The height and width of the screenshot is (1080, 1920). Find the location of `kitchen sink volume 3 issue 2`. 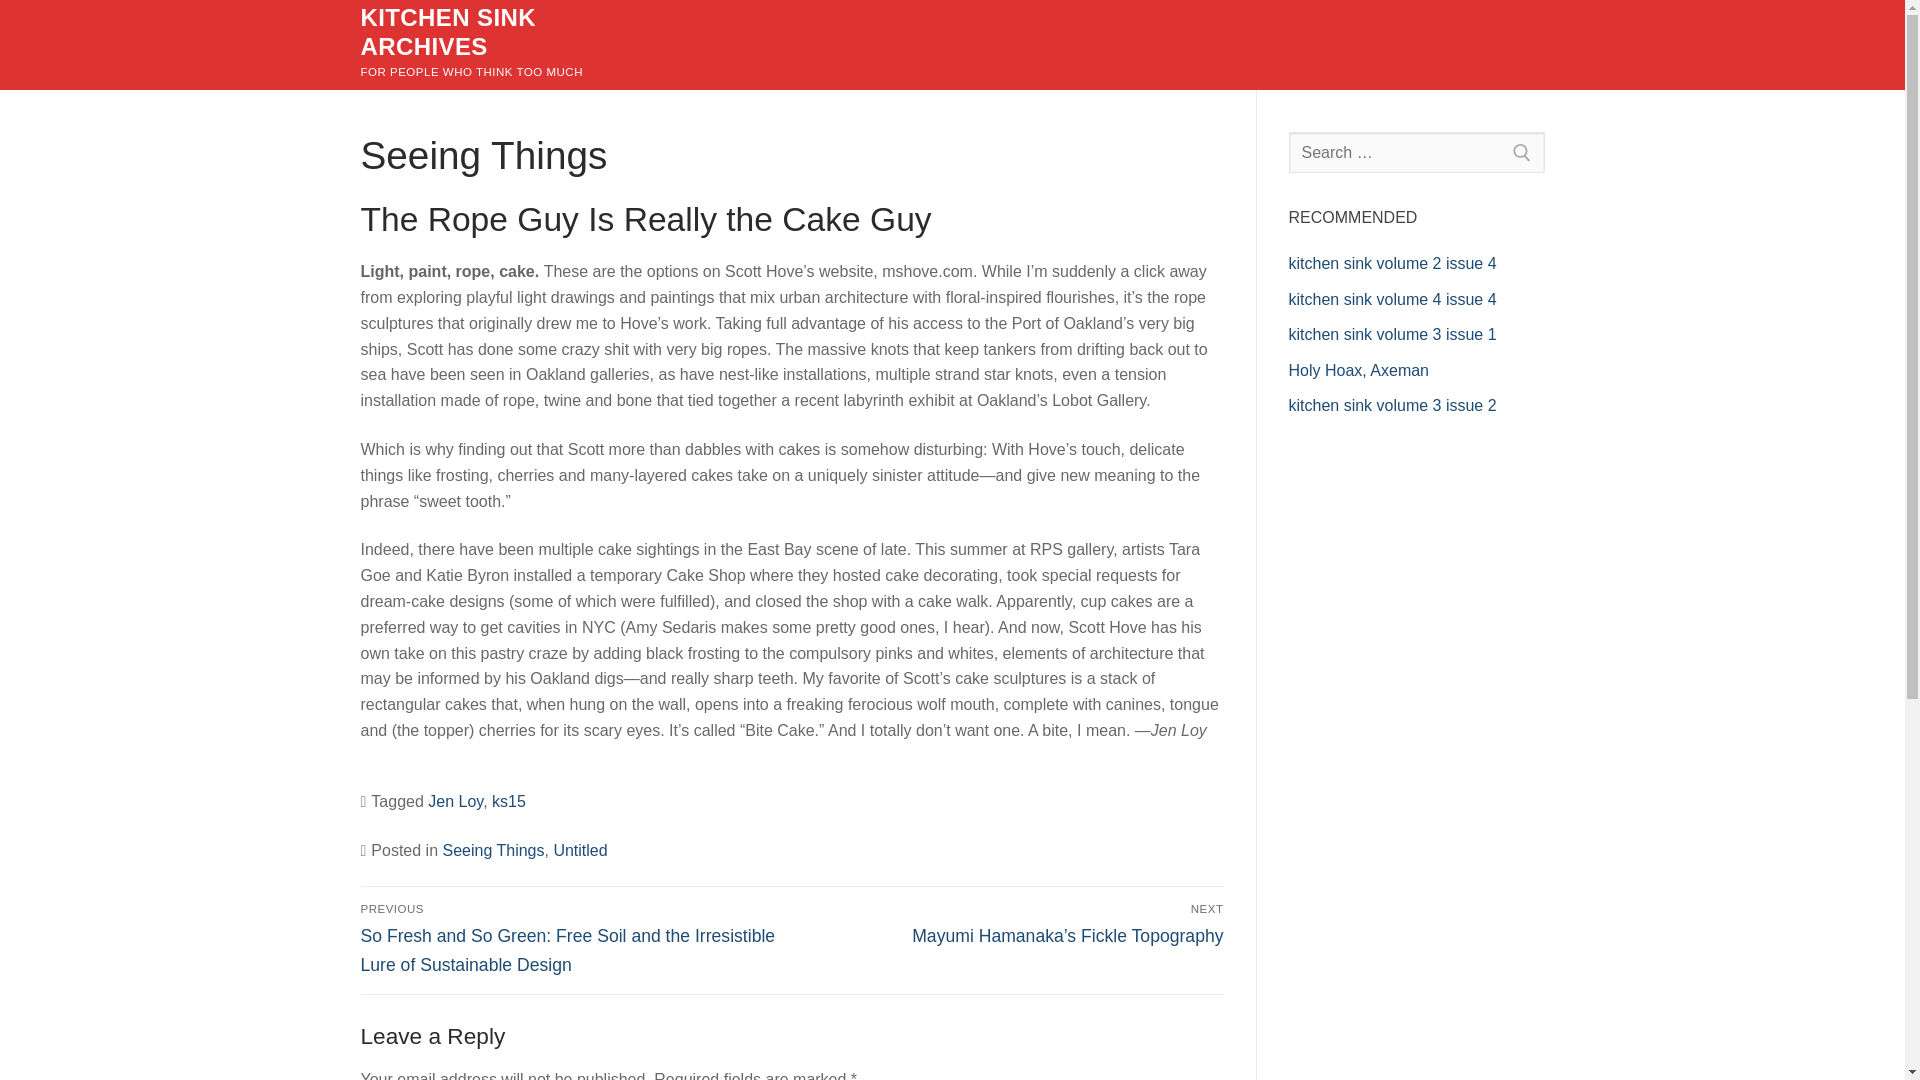

kitchen sink volume 3 issue 2 is located at coordinates (1392, 405).